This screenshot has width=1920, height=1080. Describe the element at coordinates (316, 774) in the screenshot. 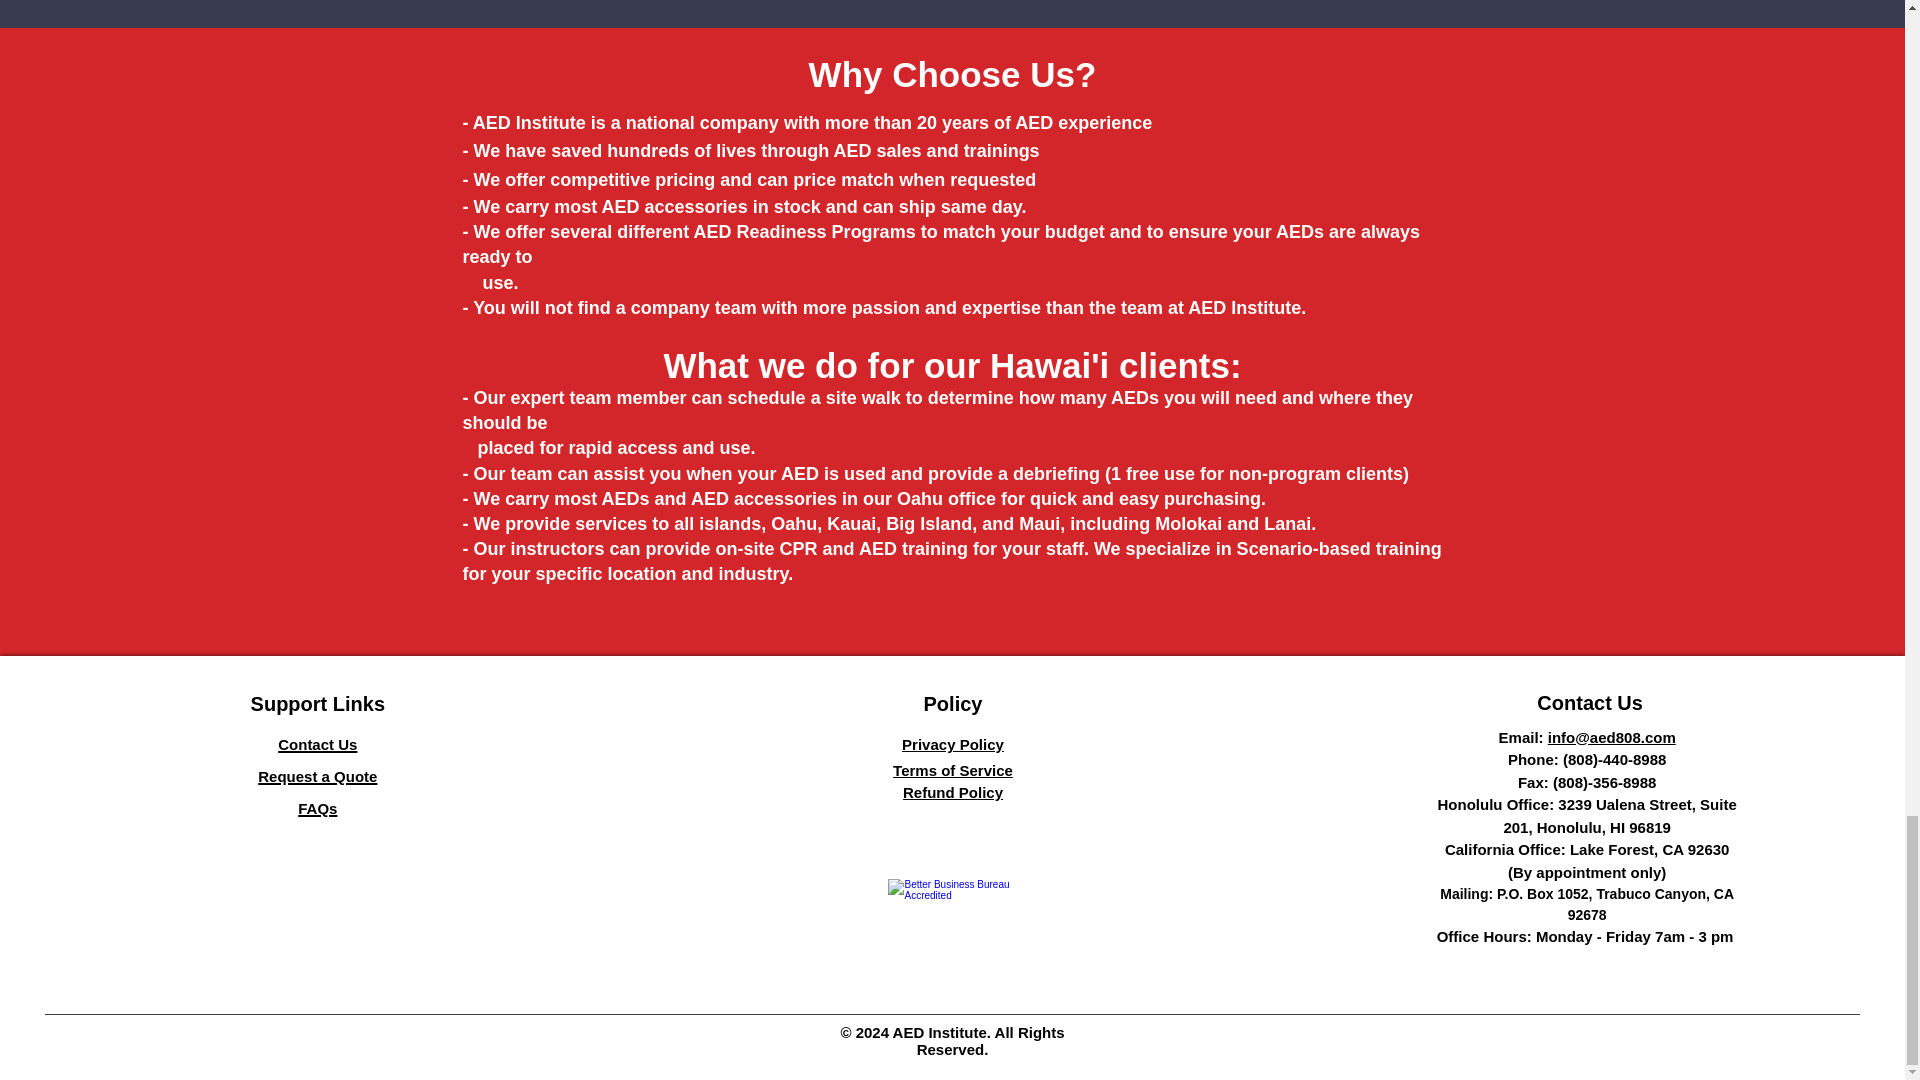

I see `Request a Quote` at that location.